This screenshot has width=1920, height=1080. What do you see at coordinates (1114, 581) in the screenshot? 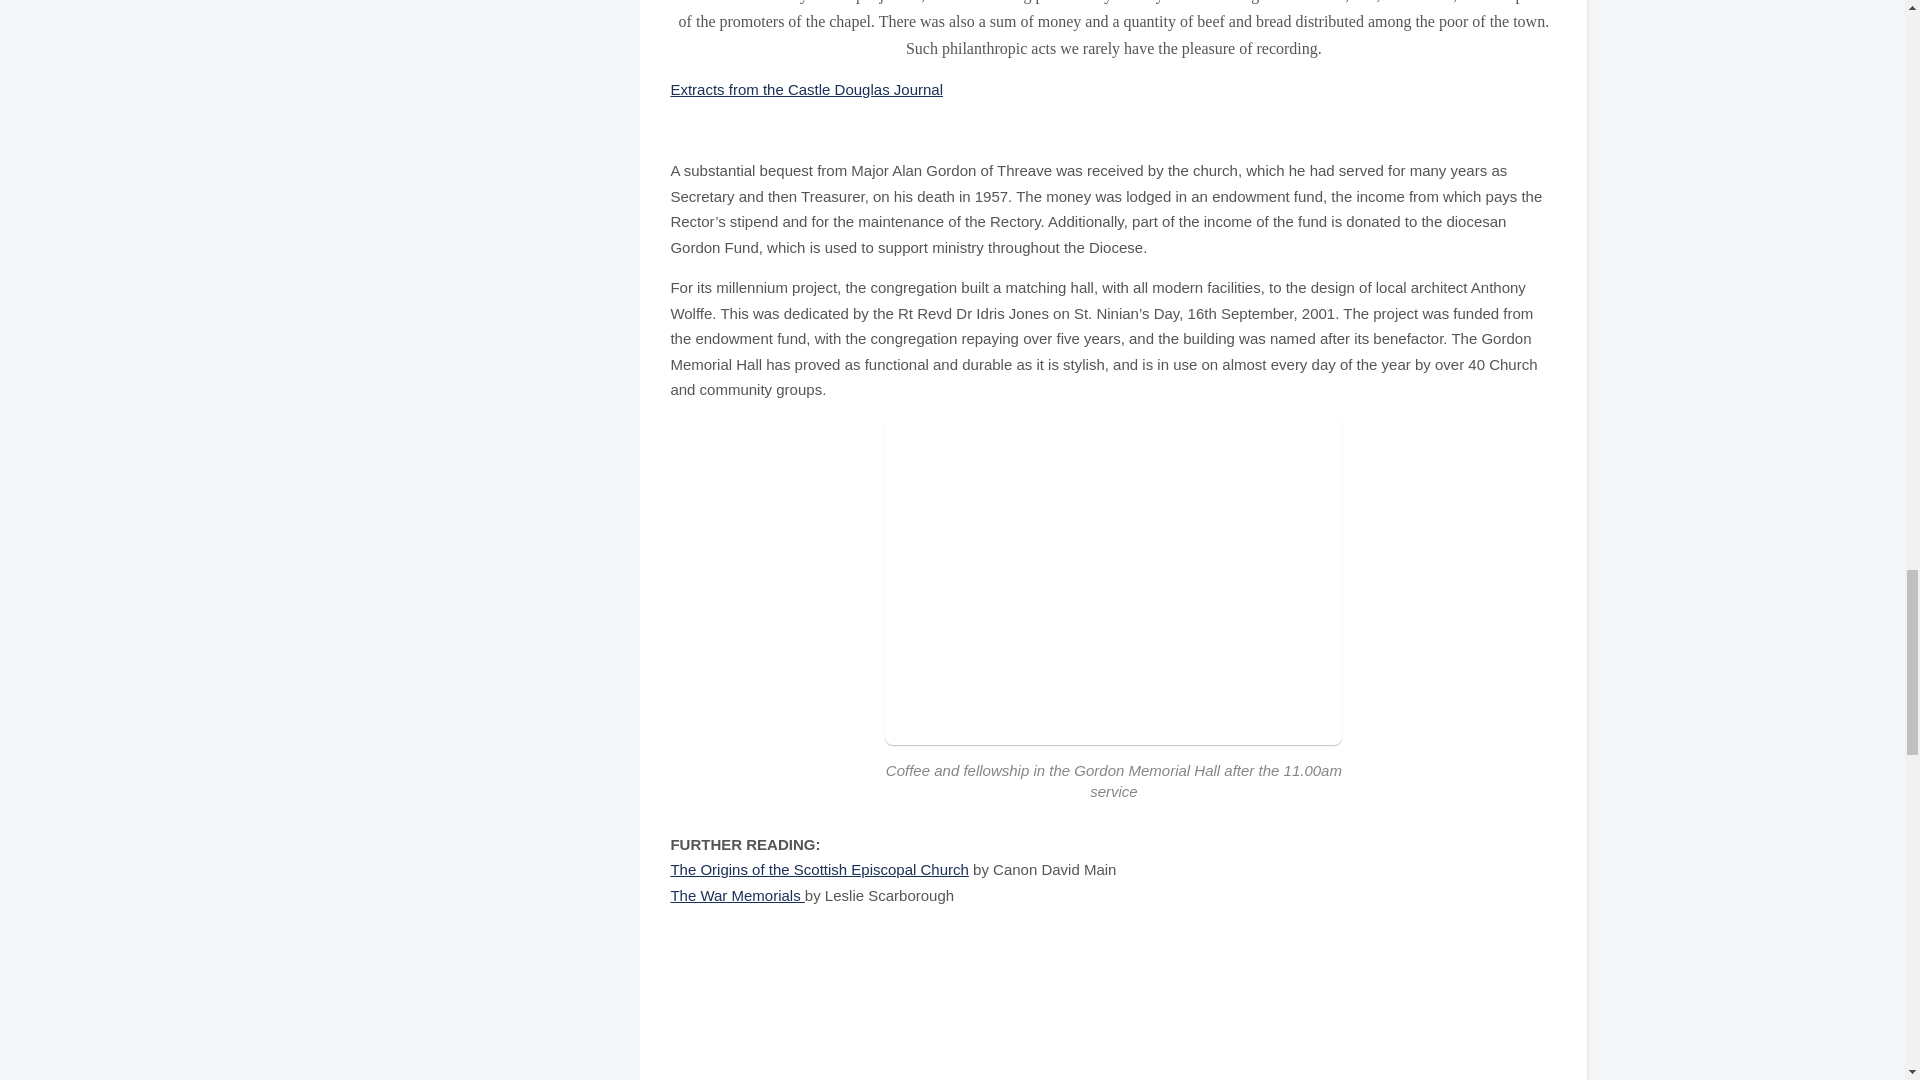
I see `coffeeinhall` at bounding box center [1114, 581].